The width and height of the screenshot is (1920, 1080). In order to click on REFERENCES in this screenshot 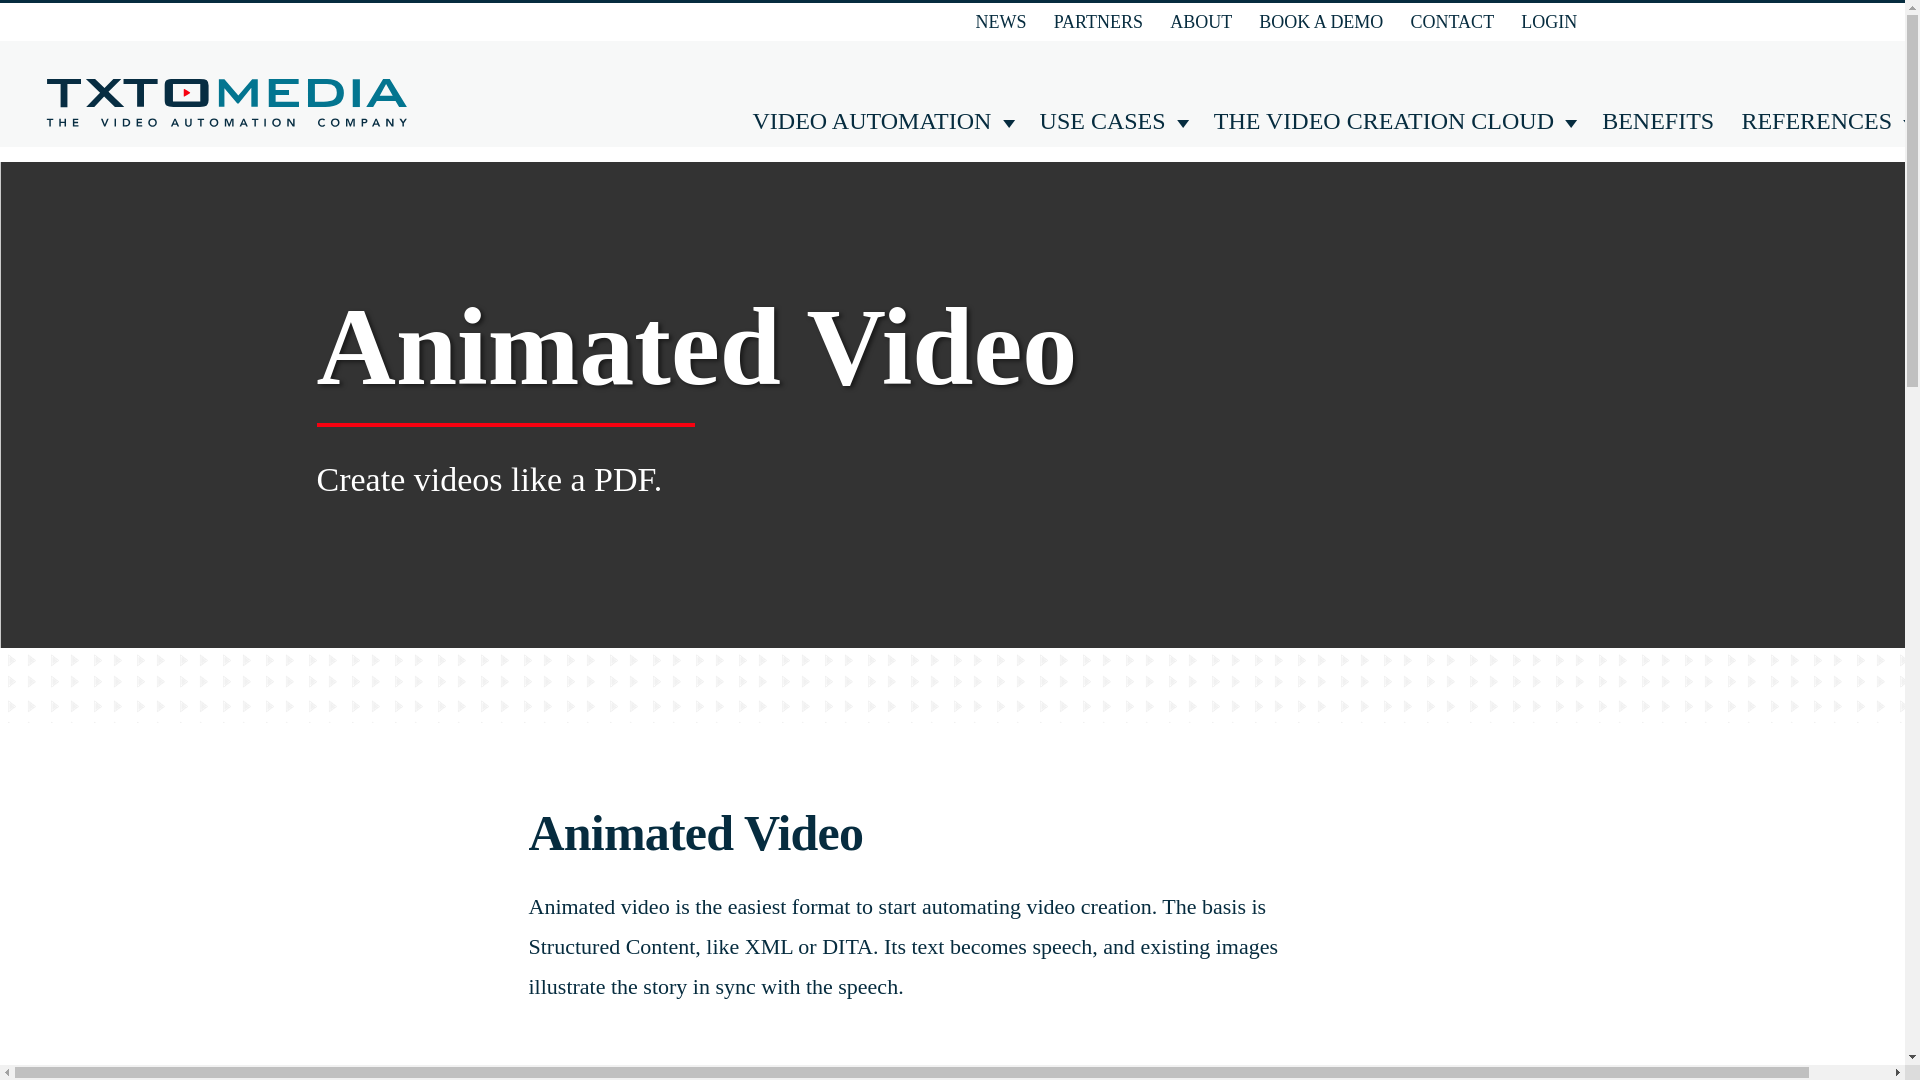, I will do `click(1814, 121)`.